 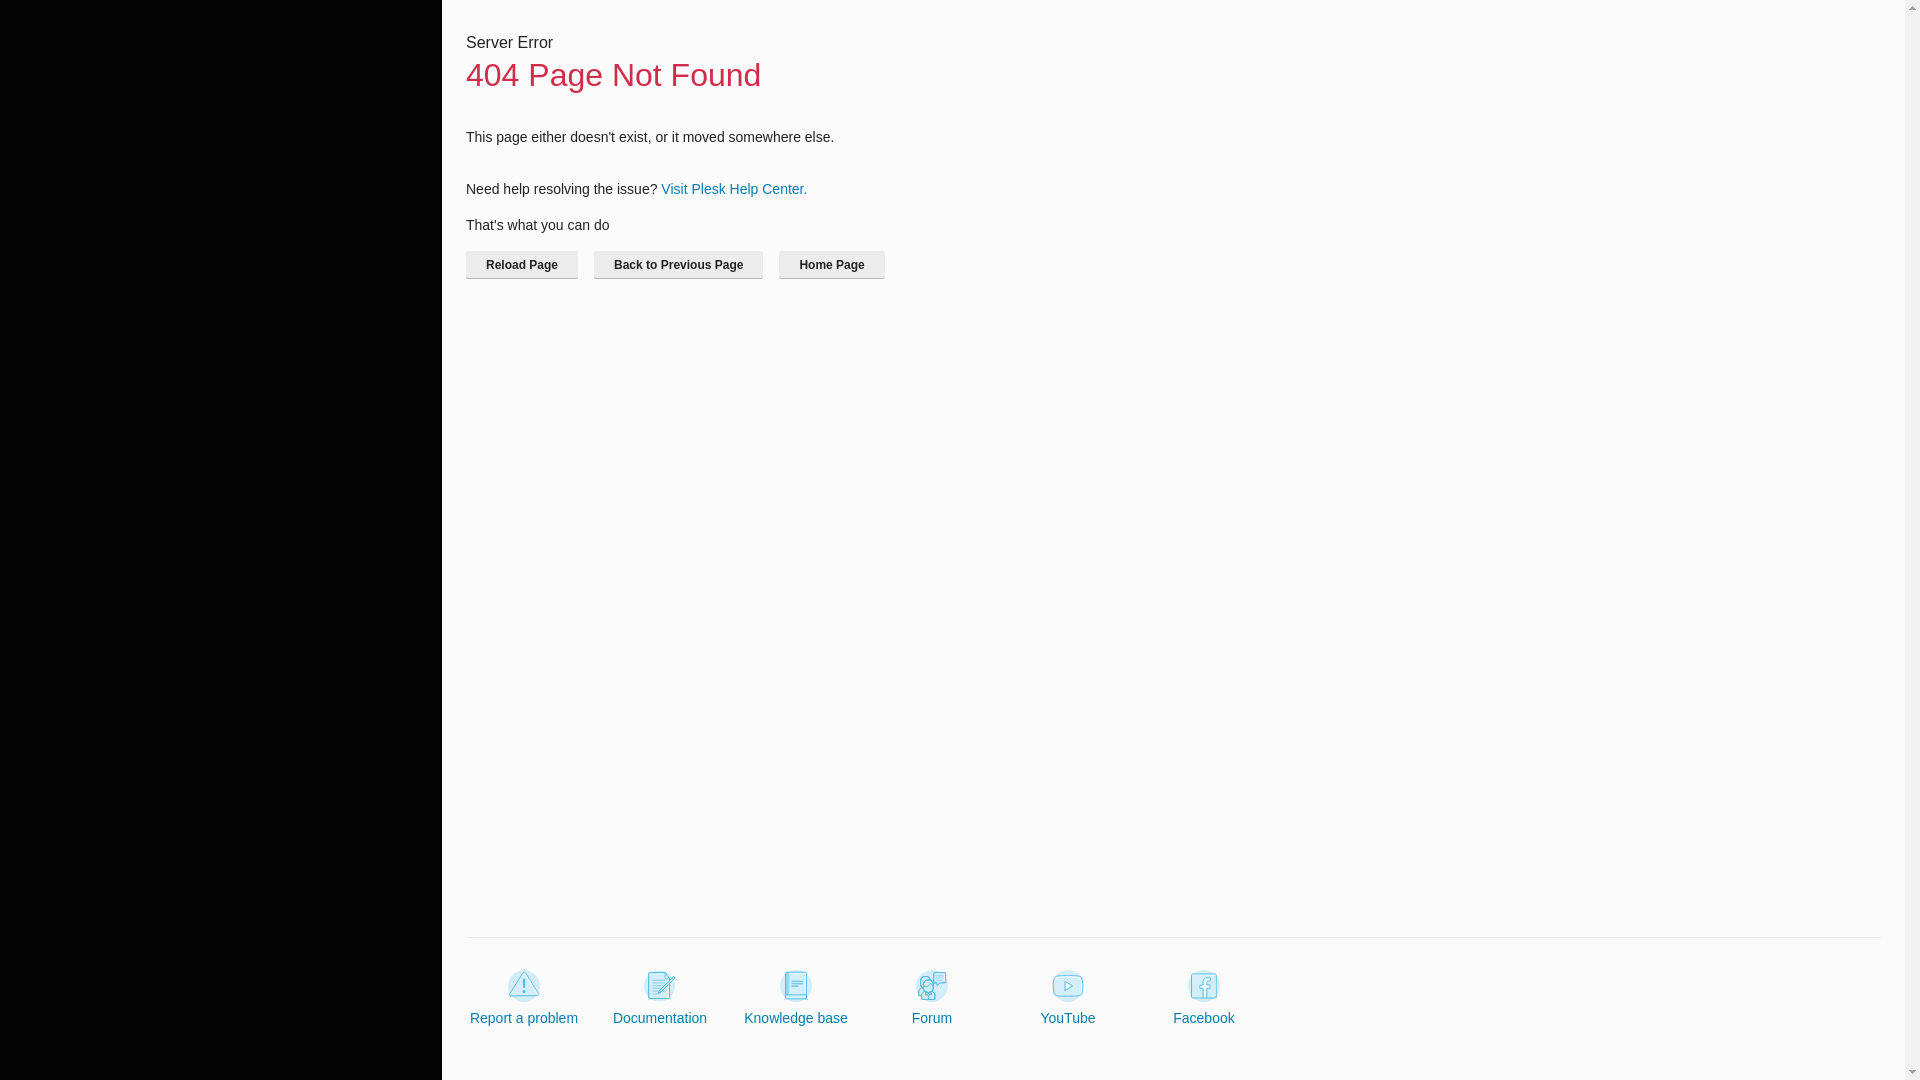 What do you see at coordinates (796, 998) in the screenshot?
I see `Knowledge base` at bounding box center [796, 998].